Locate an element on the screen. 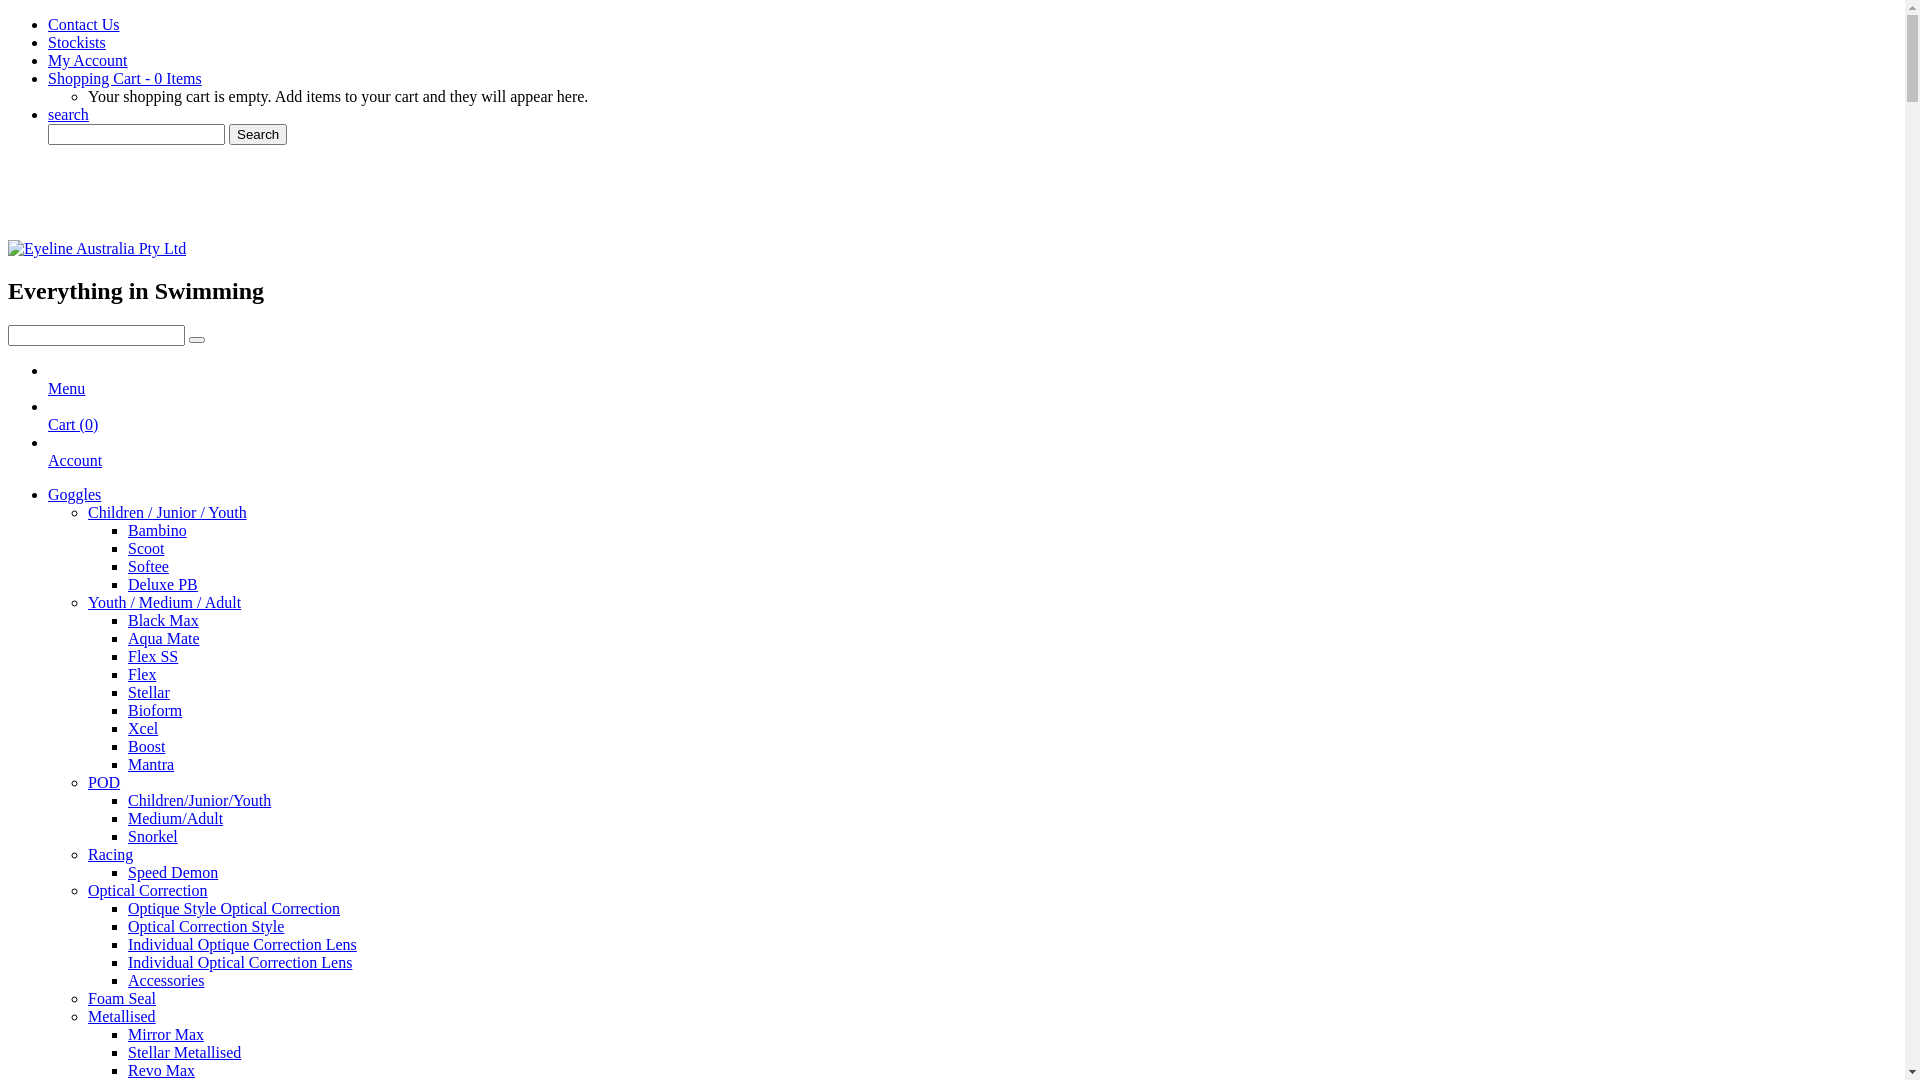 Image resolution: width=1920 pixels, height=1080 pixels. Revo Max is located at coordinates (162, 1070).